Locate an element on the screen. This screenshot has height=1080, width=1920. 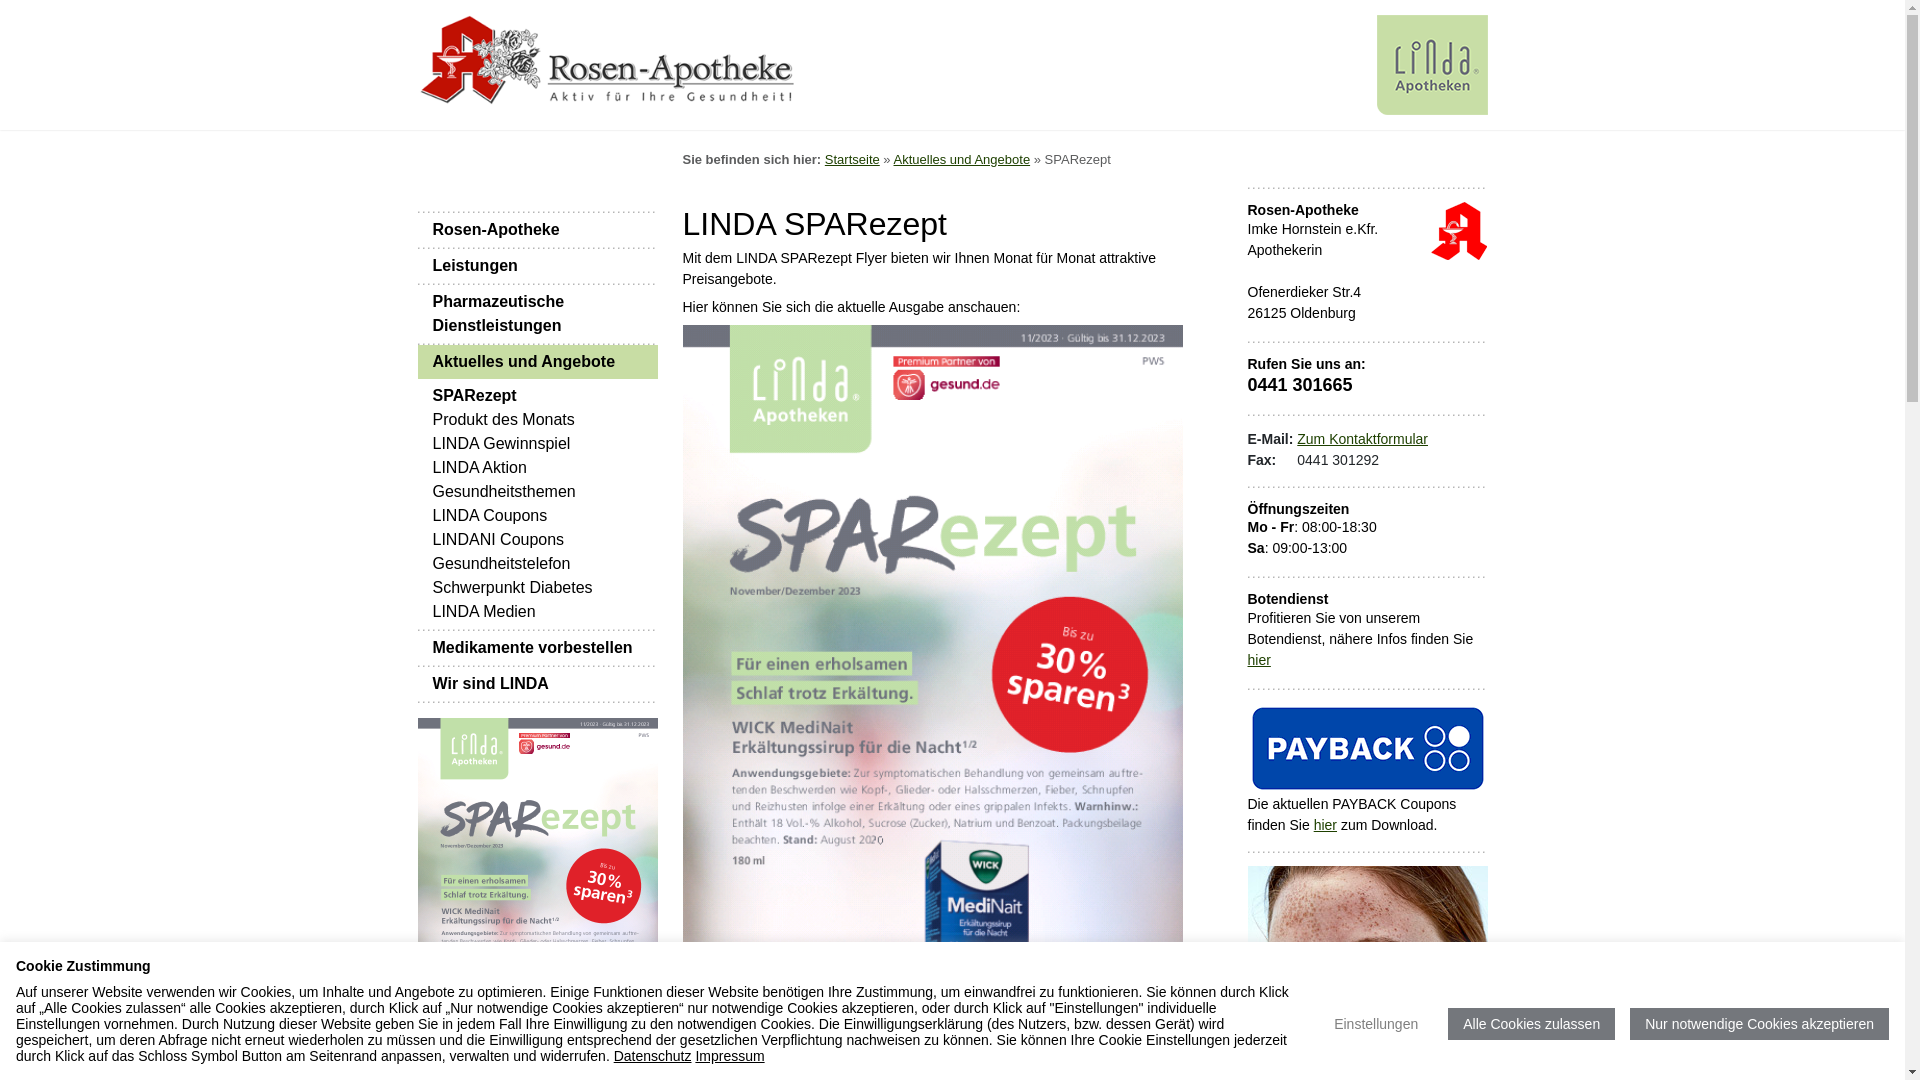
LINDA Medien is located at coordinates (484, 612).